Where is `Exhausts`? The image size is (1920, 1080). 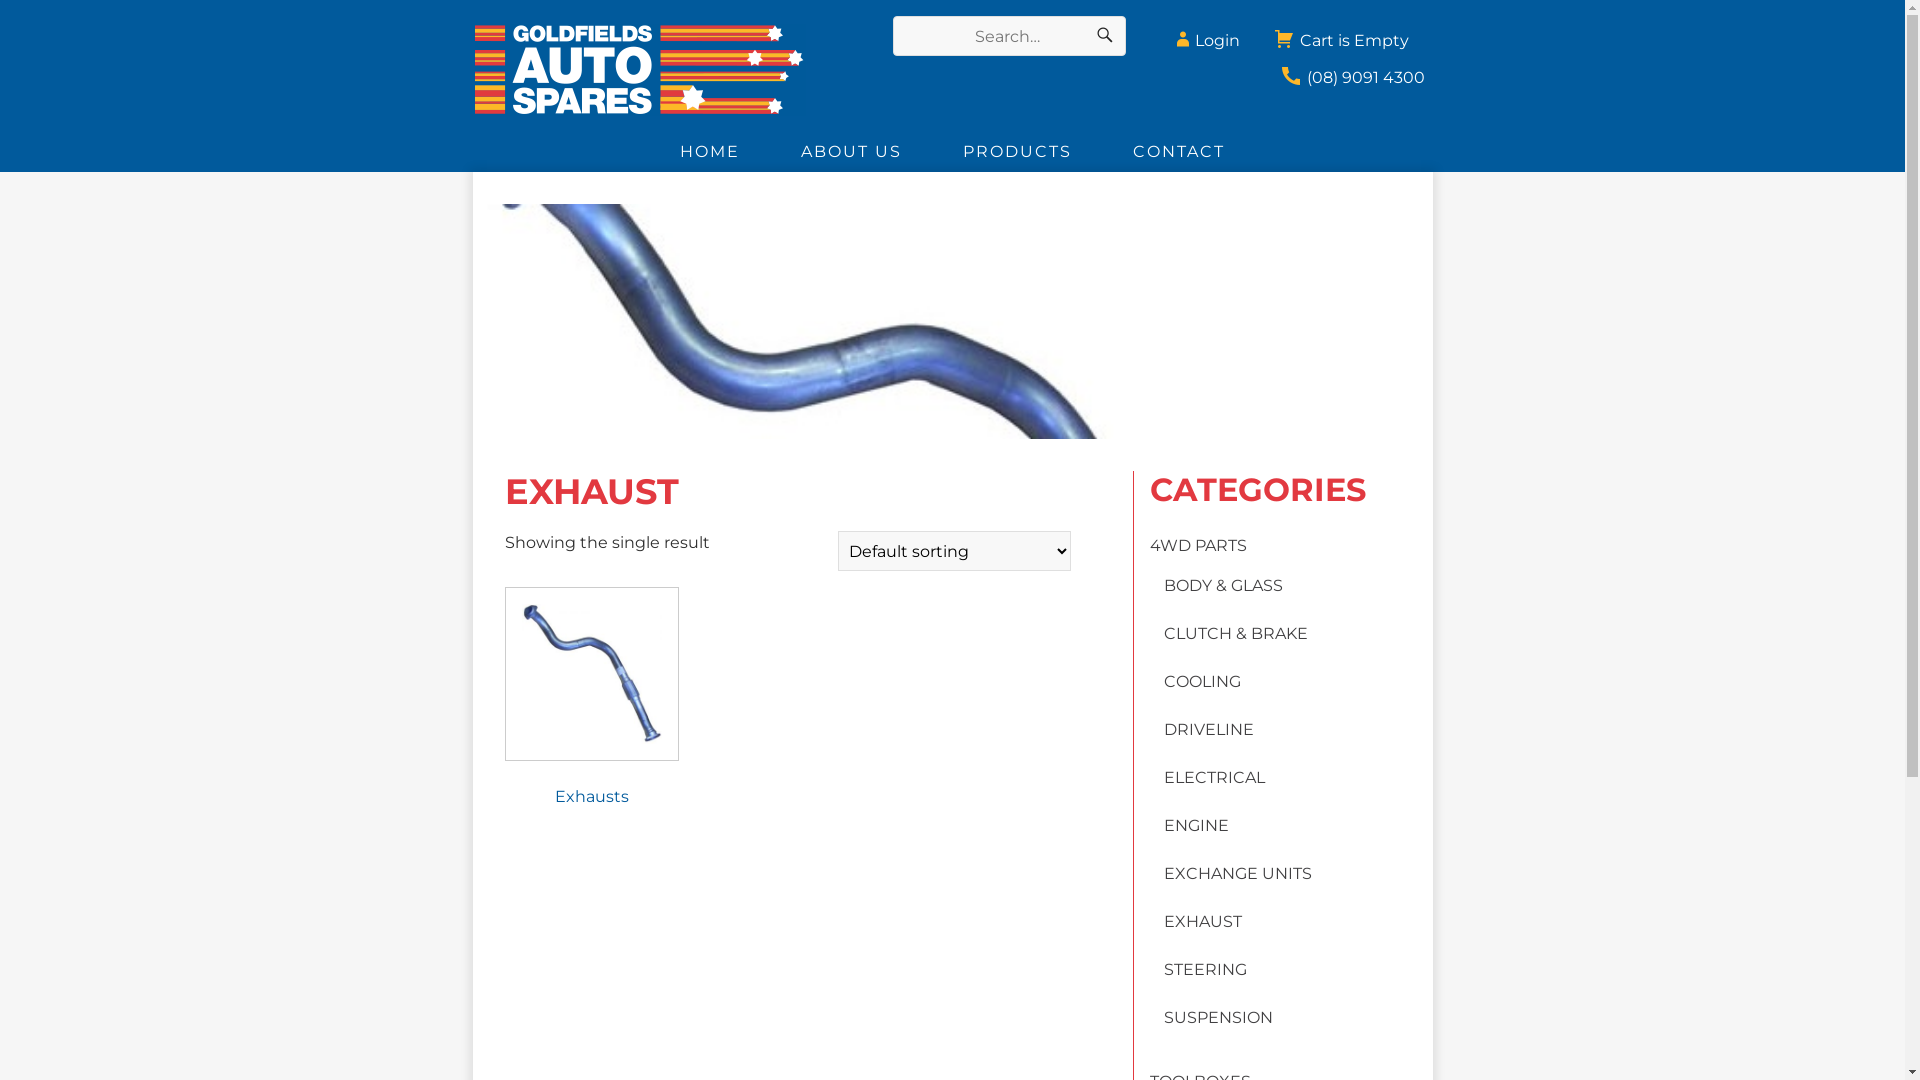
Exhausts is located at coordinates (591, 702).